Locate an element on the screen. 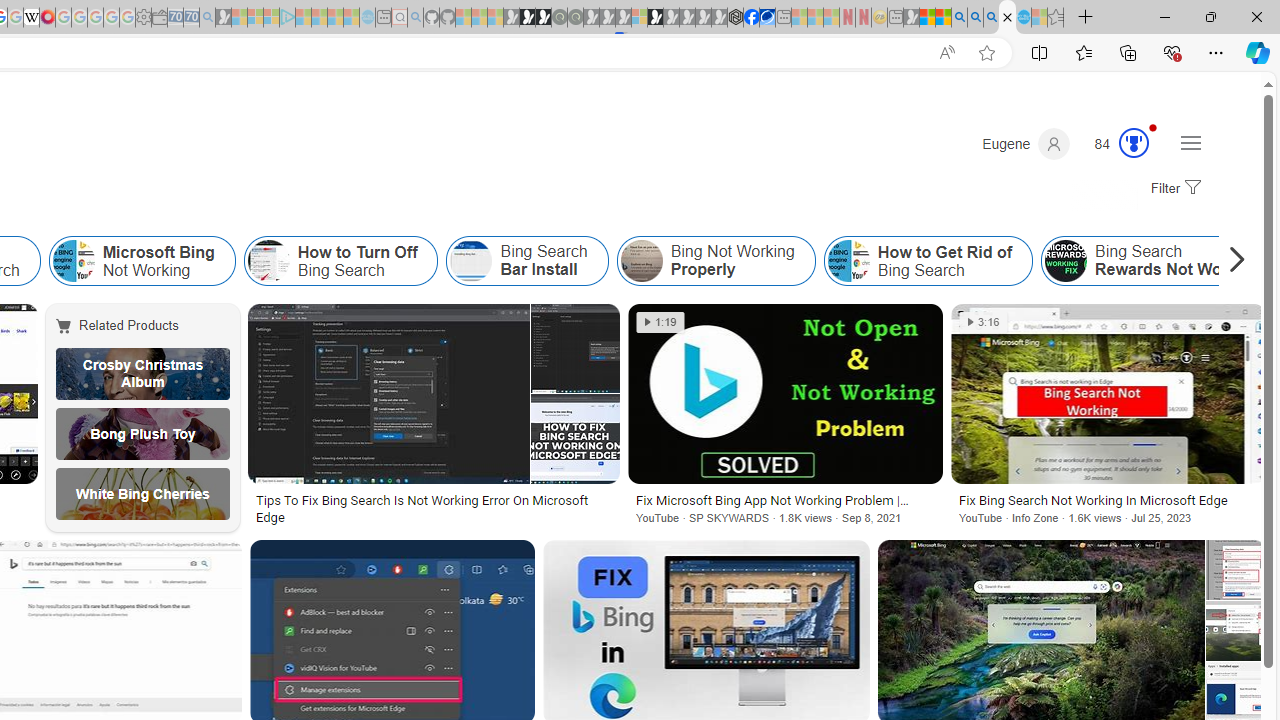  Image result for Bing Search Not Working is located at coordinates (1235, 630).